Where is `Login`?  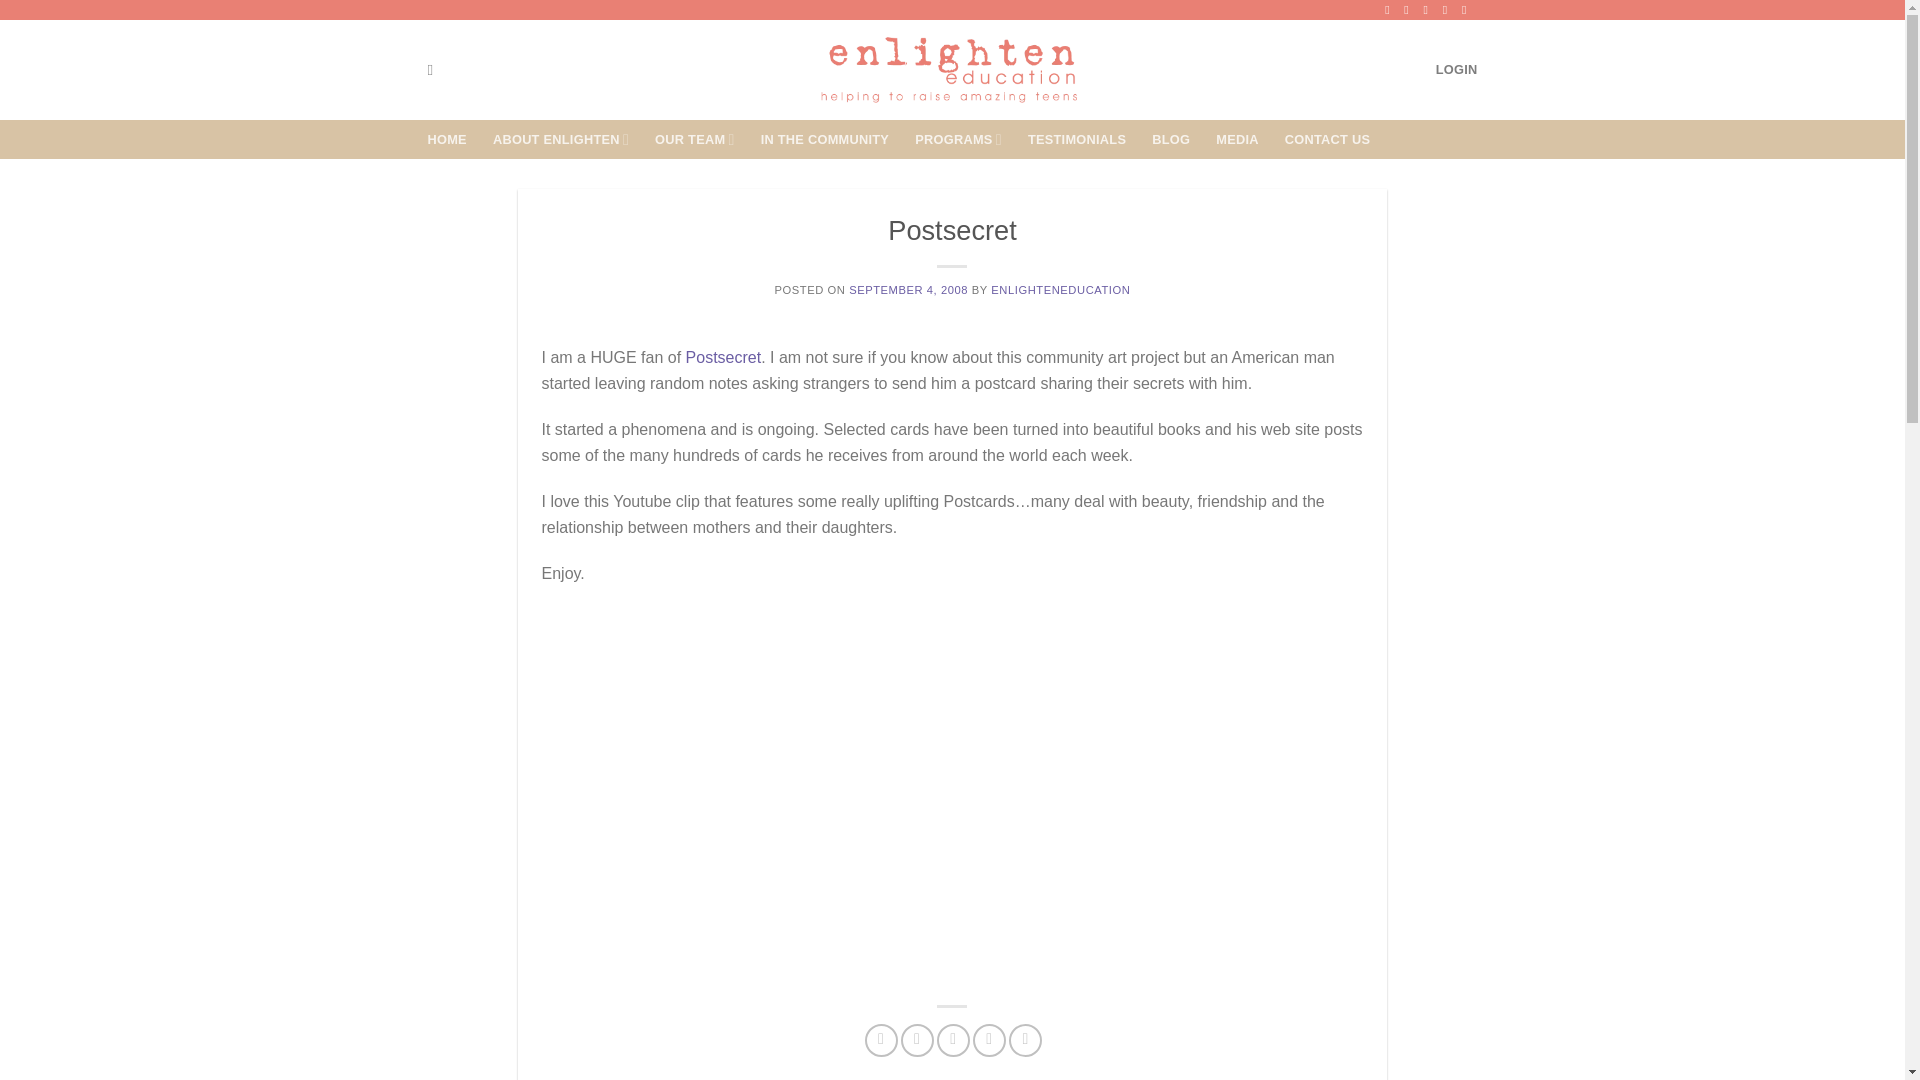
Login is located at coordinates (1457, 69).